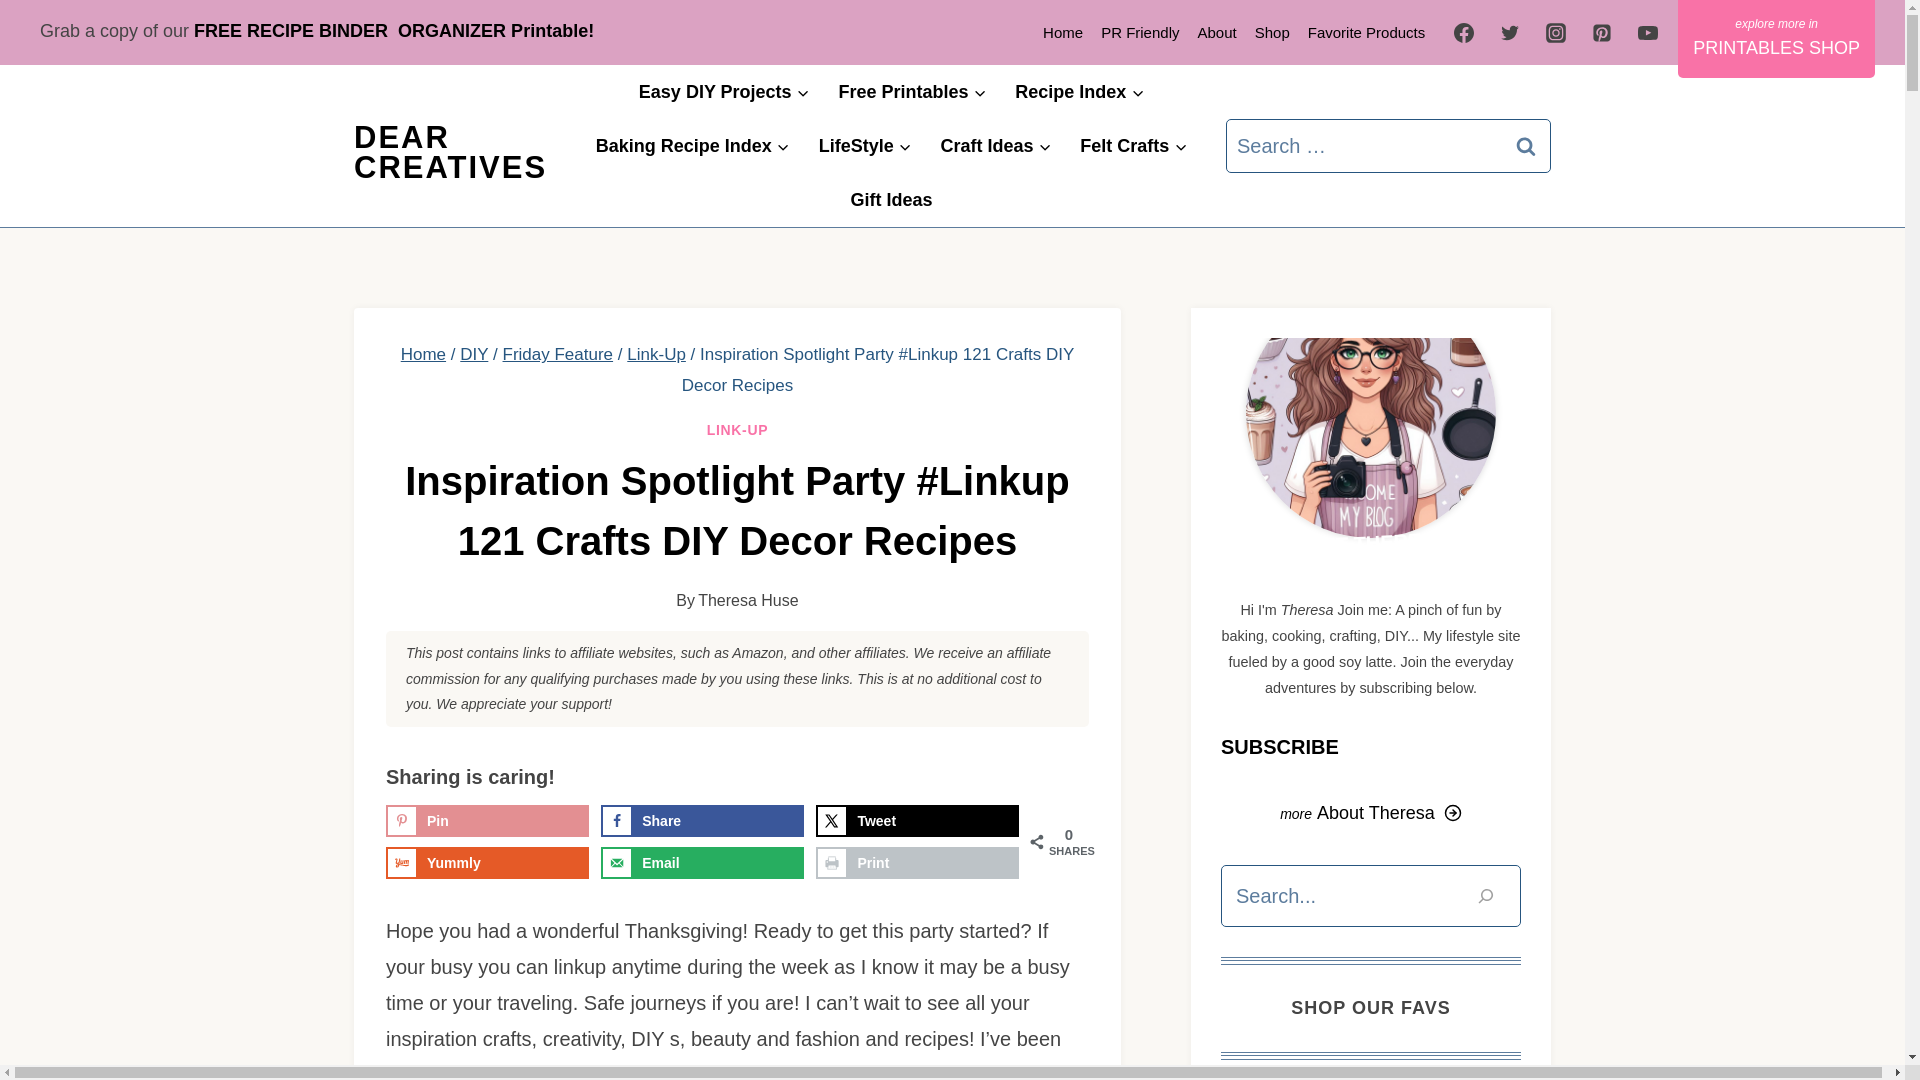 This screenshot has width=1920, height=1080. Describe the element at coordinates (1063, 32) in the screenshot. I see `Home` at that location.